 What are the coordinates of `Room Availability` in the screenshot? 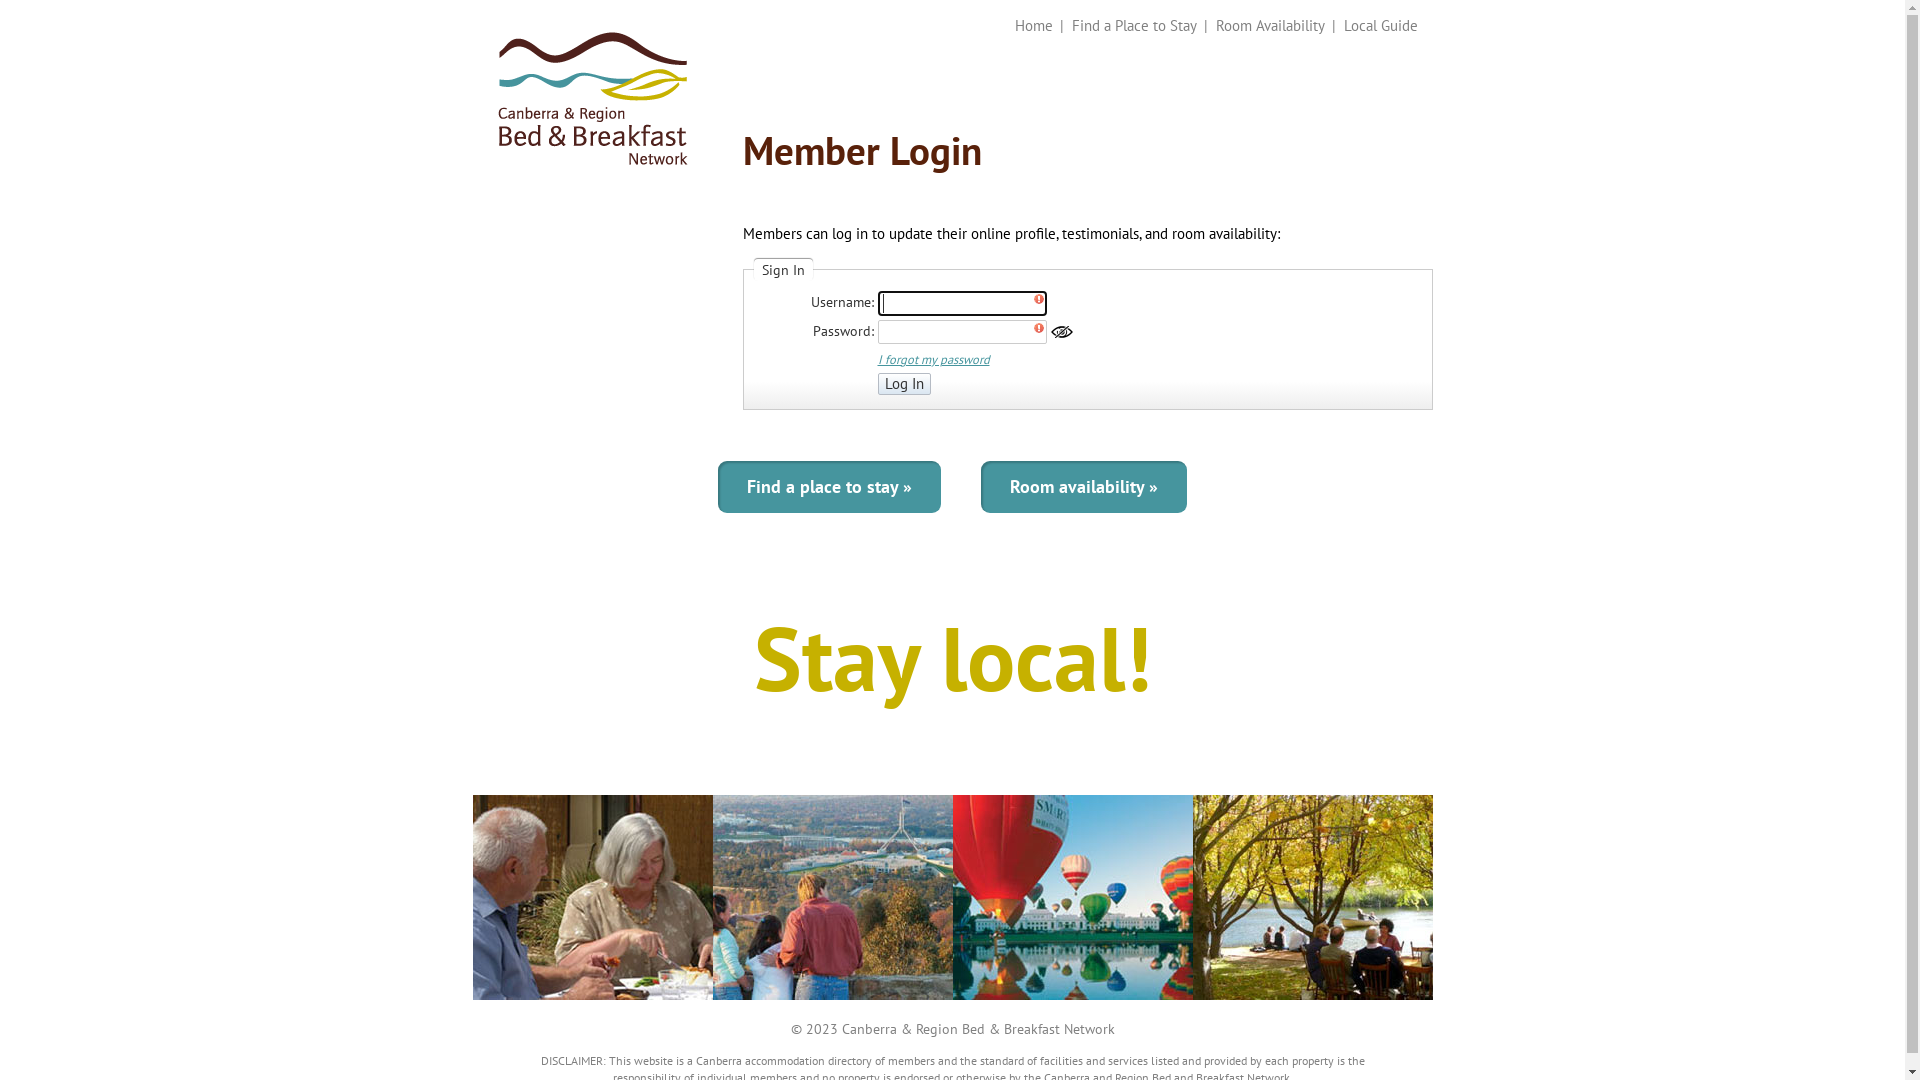 It's located at (1270, 26).